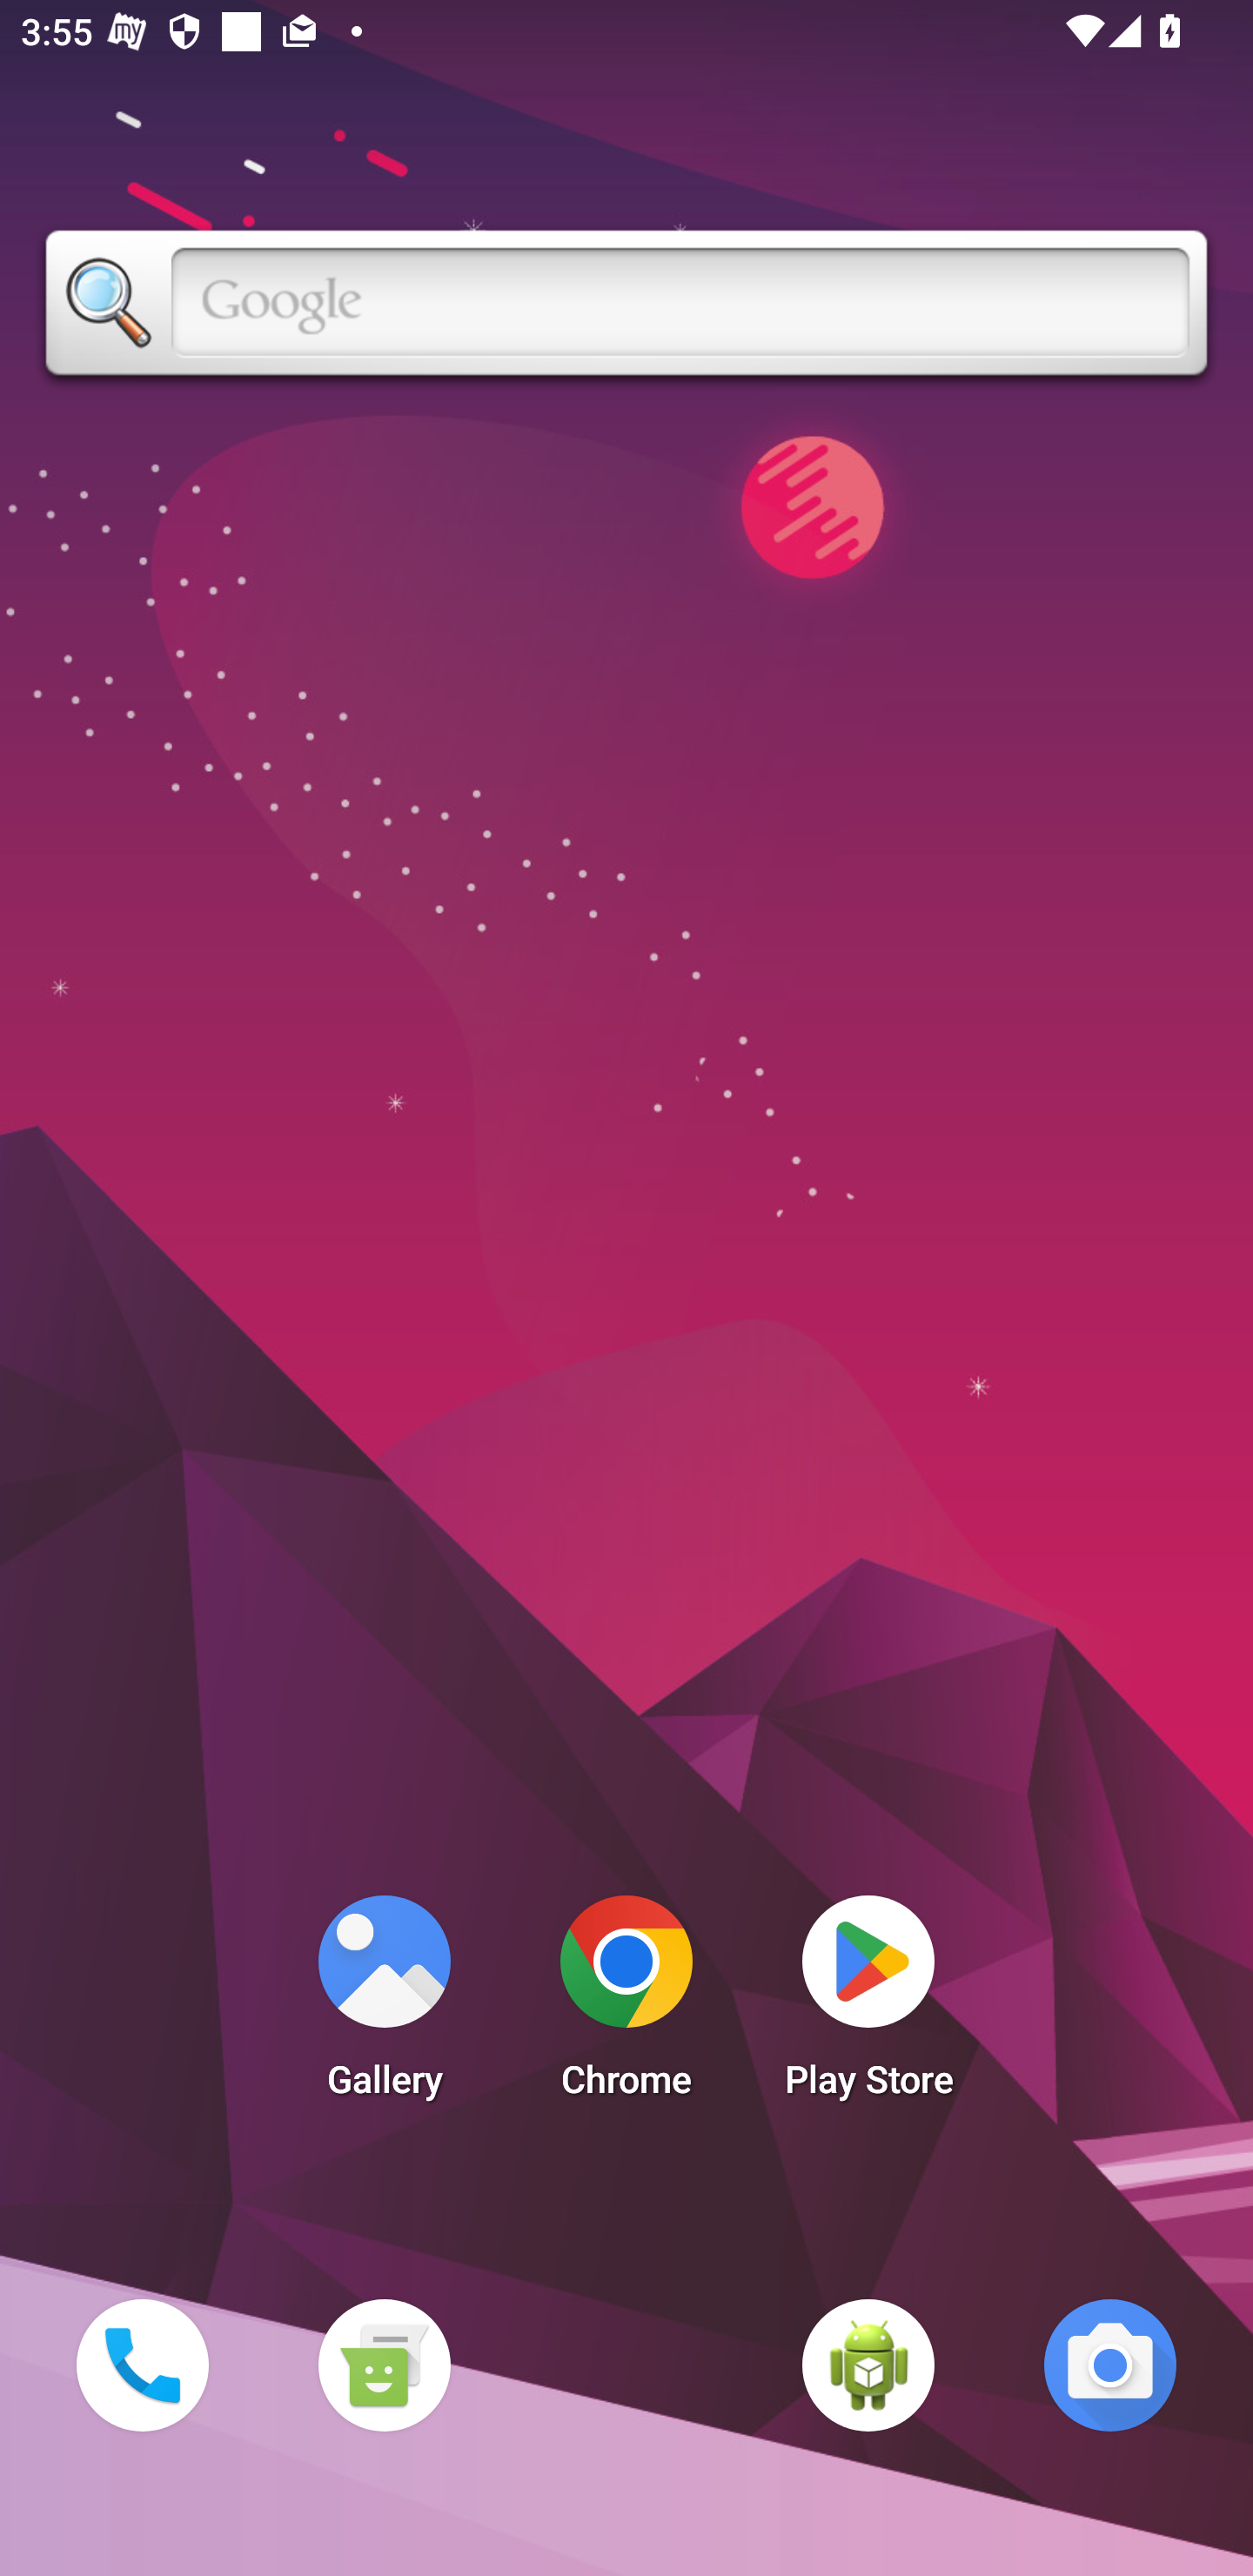 The width and height of the screenshot is (1253, 2576). I want to click on Chrome, so click(626, 2005).